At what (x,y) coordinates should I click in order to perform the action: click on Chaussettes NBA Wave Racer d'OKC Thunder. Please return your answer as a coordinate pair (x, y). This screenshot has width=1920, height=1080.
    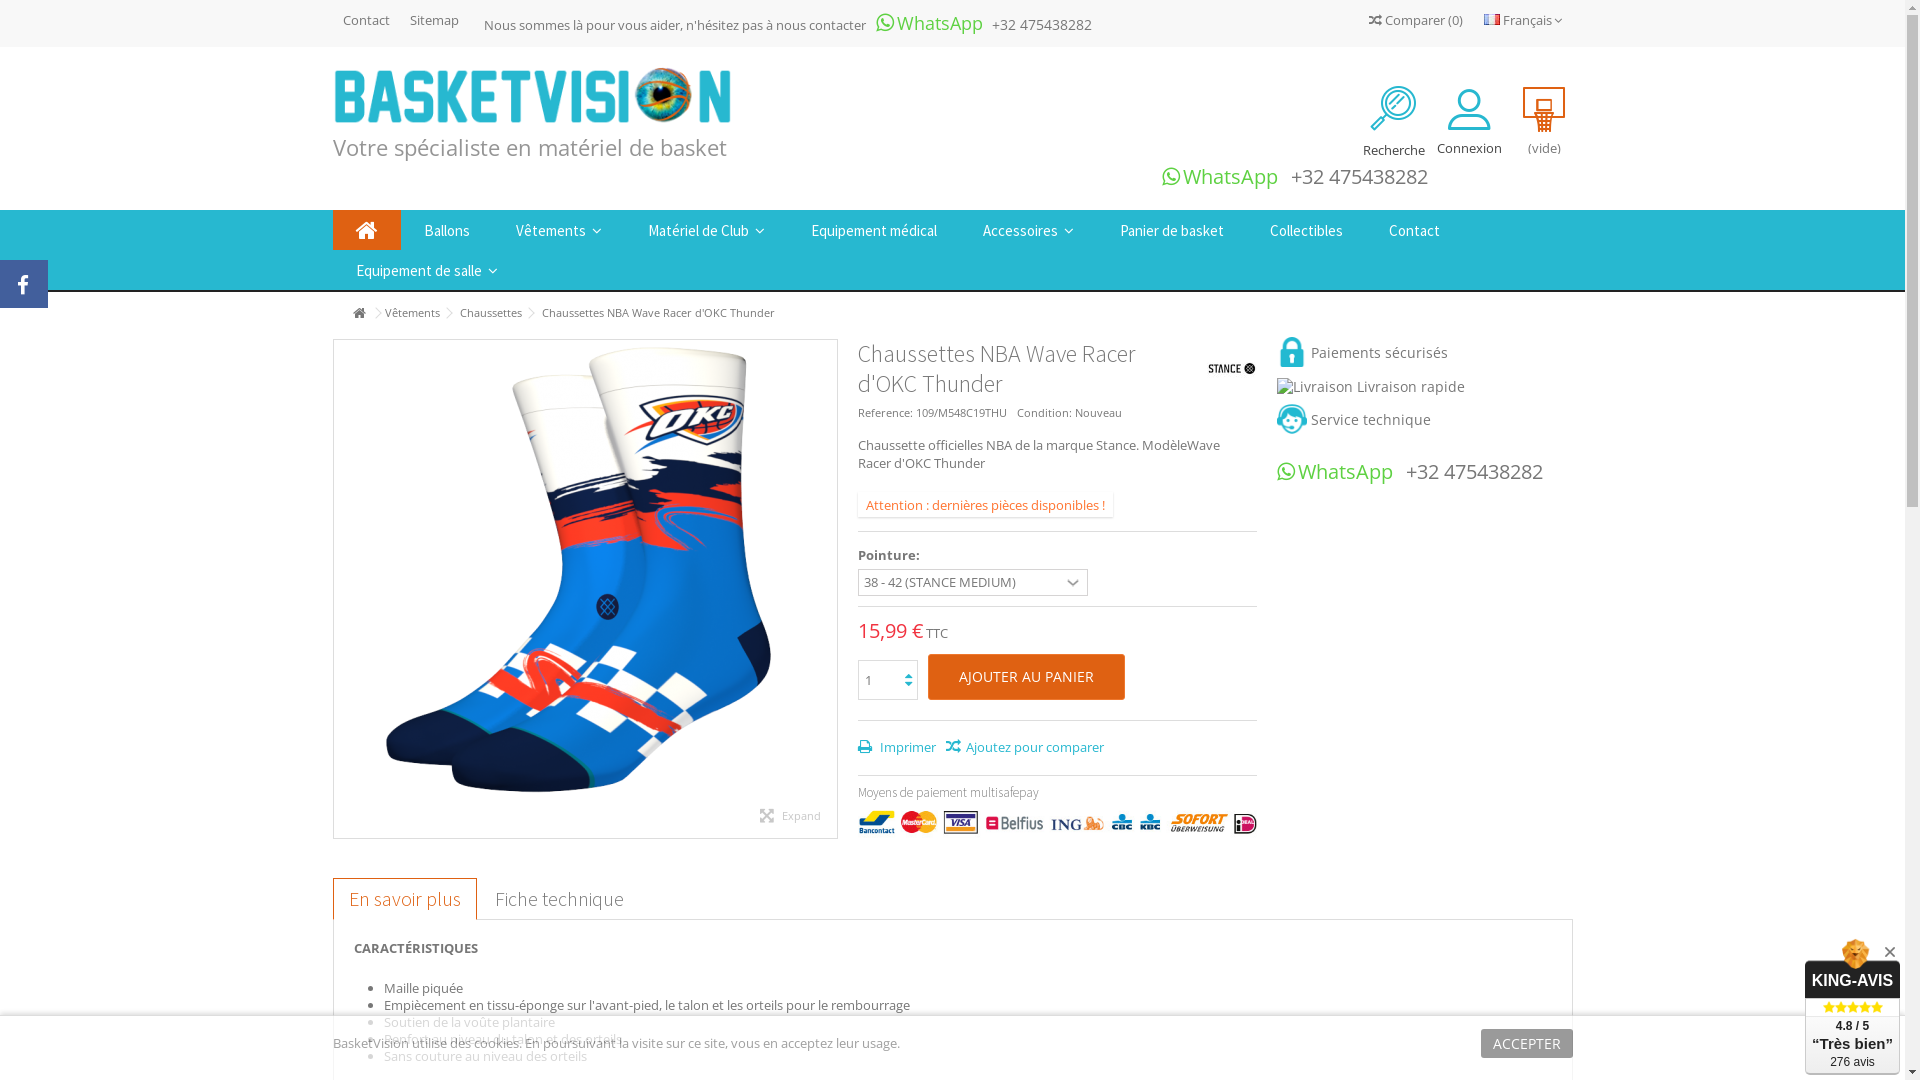
    Looking at the image, I should click on (585, 569).